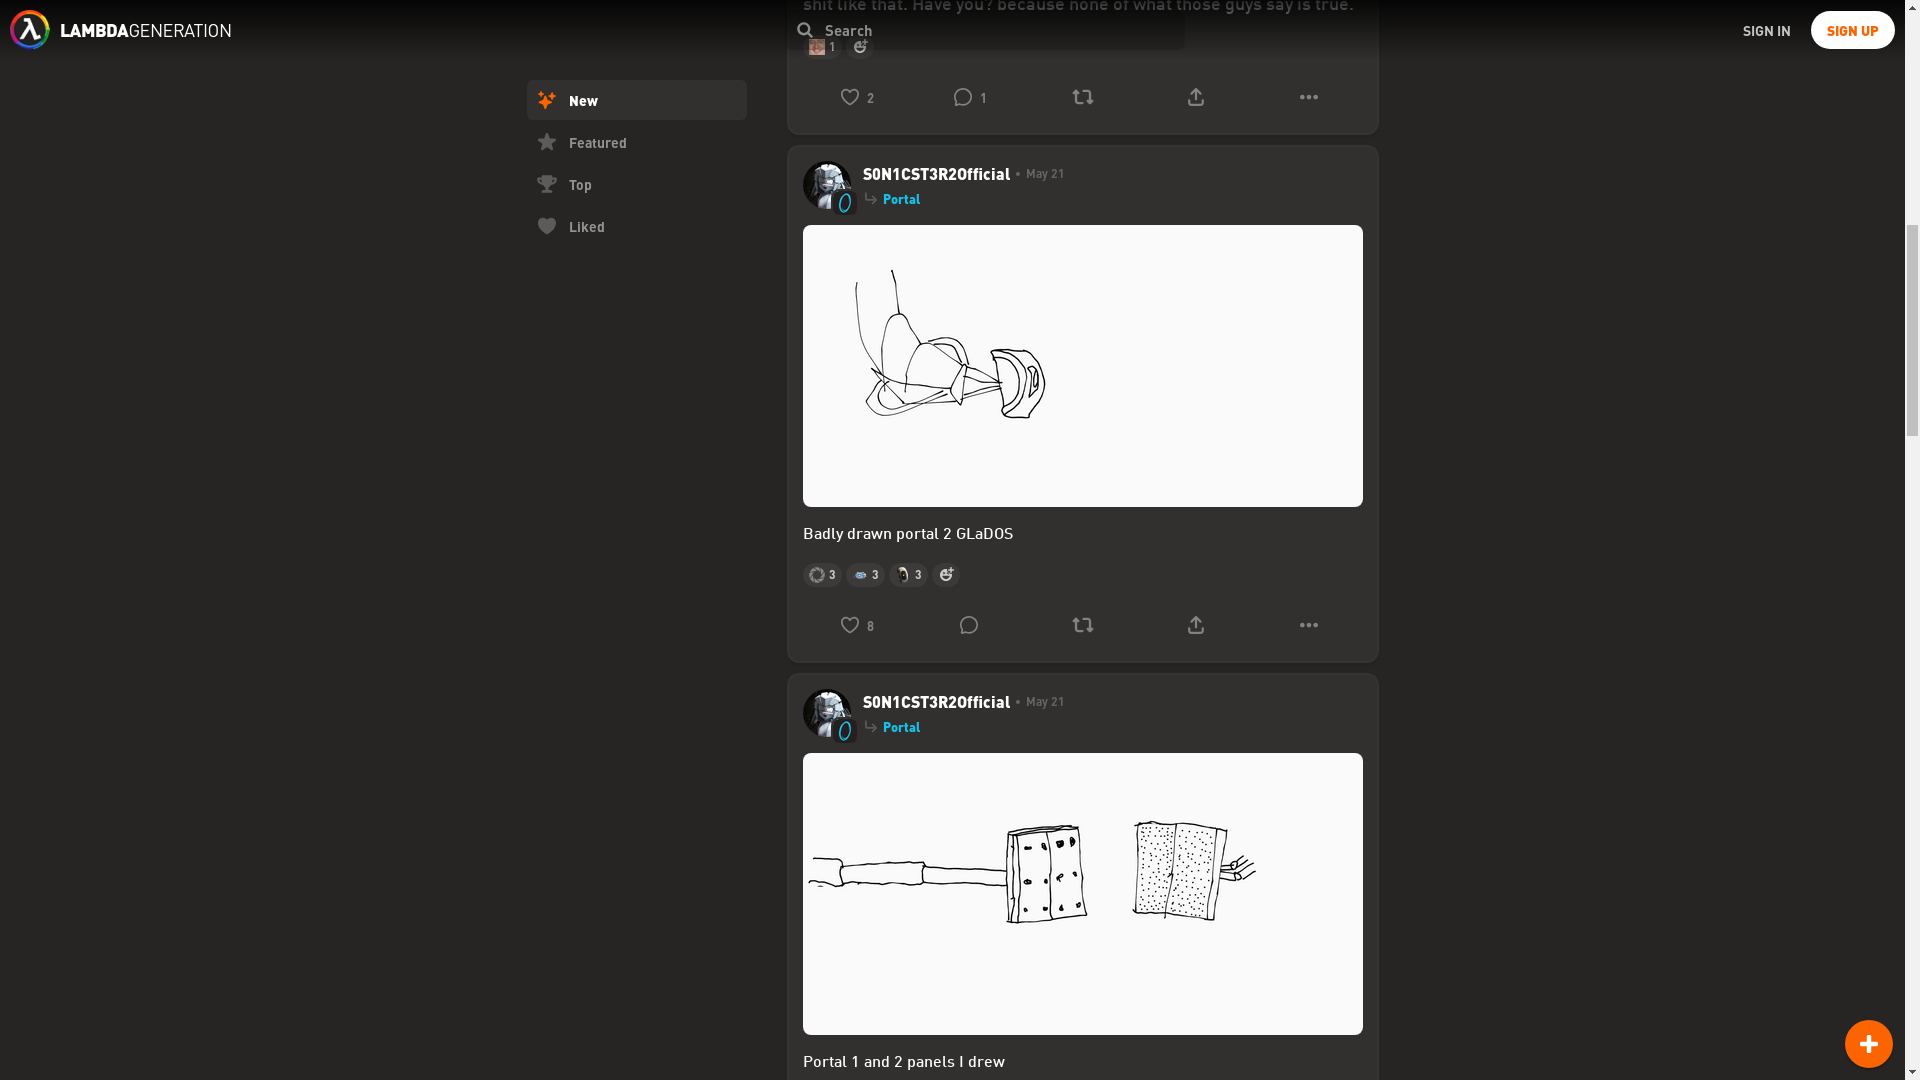 The image size is (1920, 1080). Describe the element at coordinates (900, 199) in the screenshot. I see `Portal` at that location.